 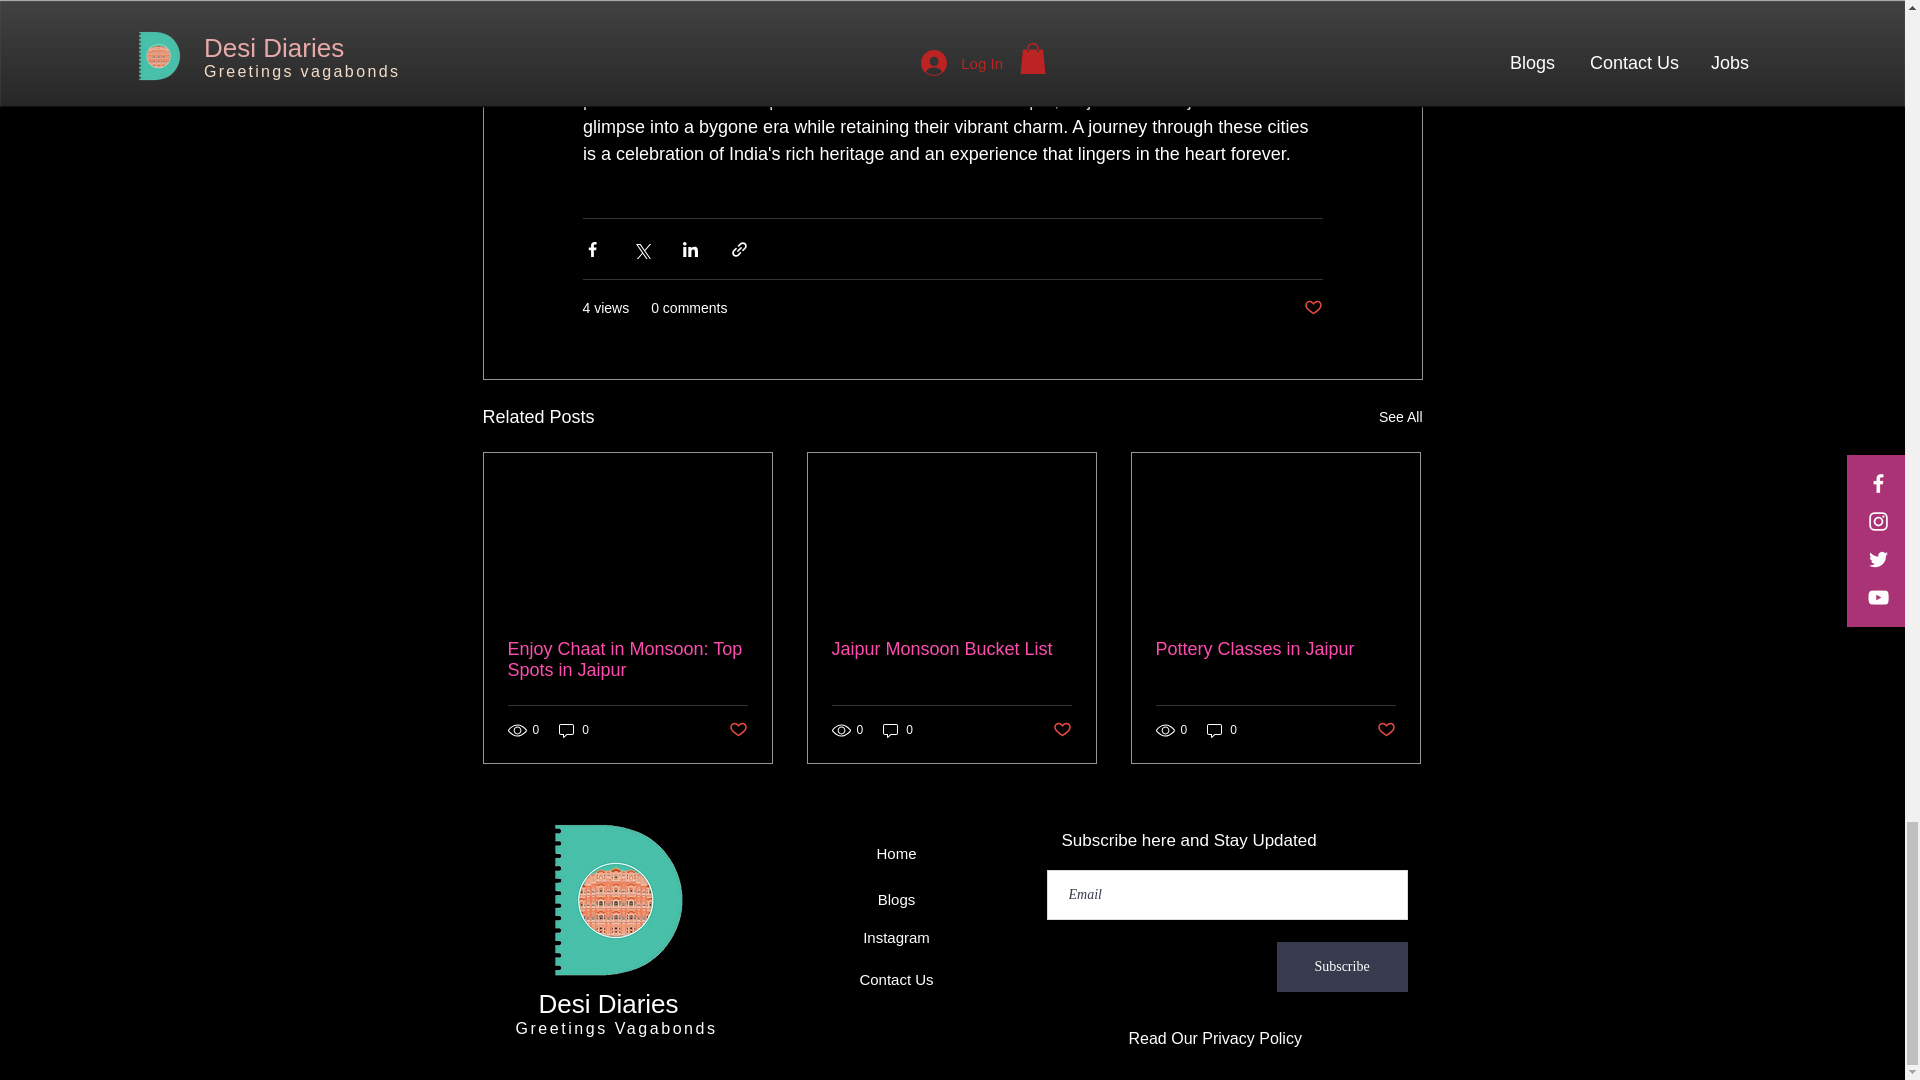 I want to click on Pottery Classes in Jaipur, so click(x=1275, y=649).